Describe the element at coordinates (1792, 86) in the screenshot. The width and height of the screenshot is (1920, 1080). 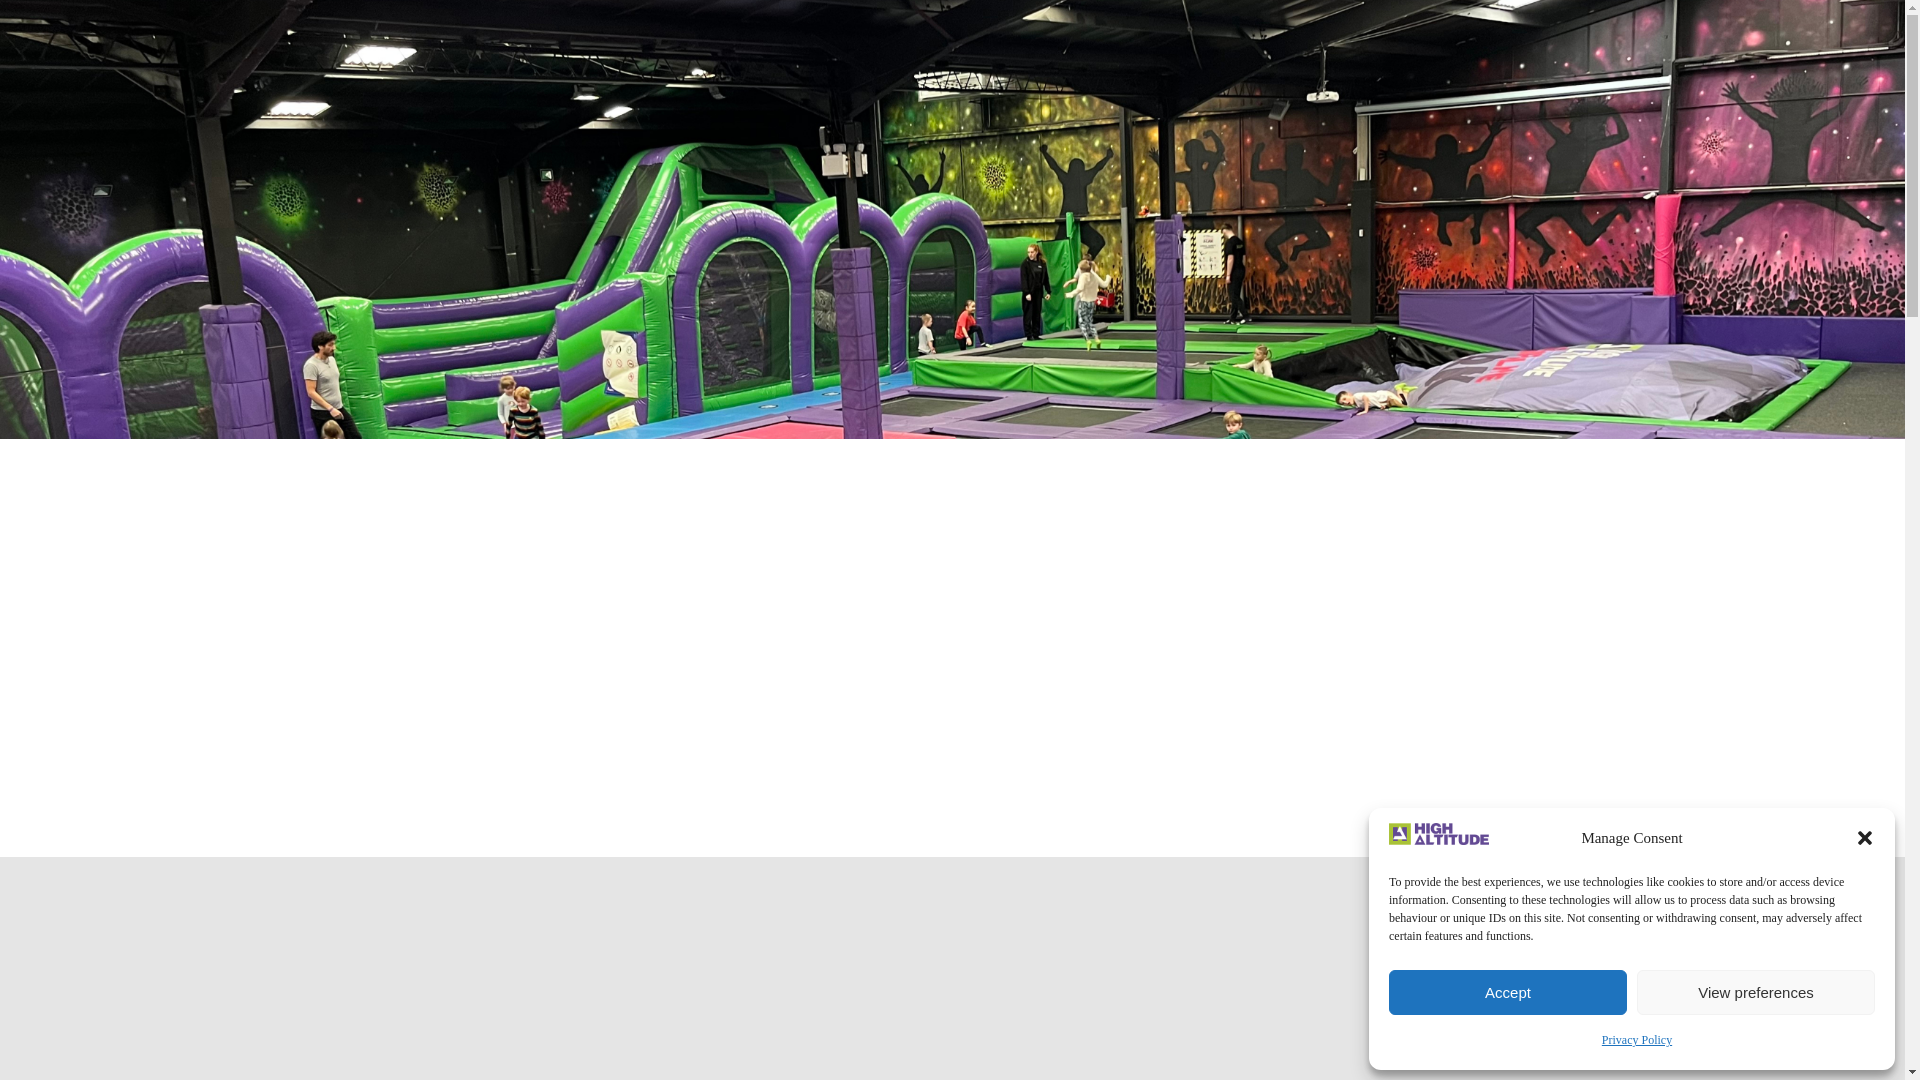
I see `bookNow` at that location.